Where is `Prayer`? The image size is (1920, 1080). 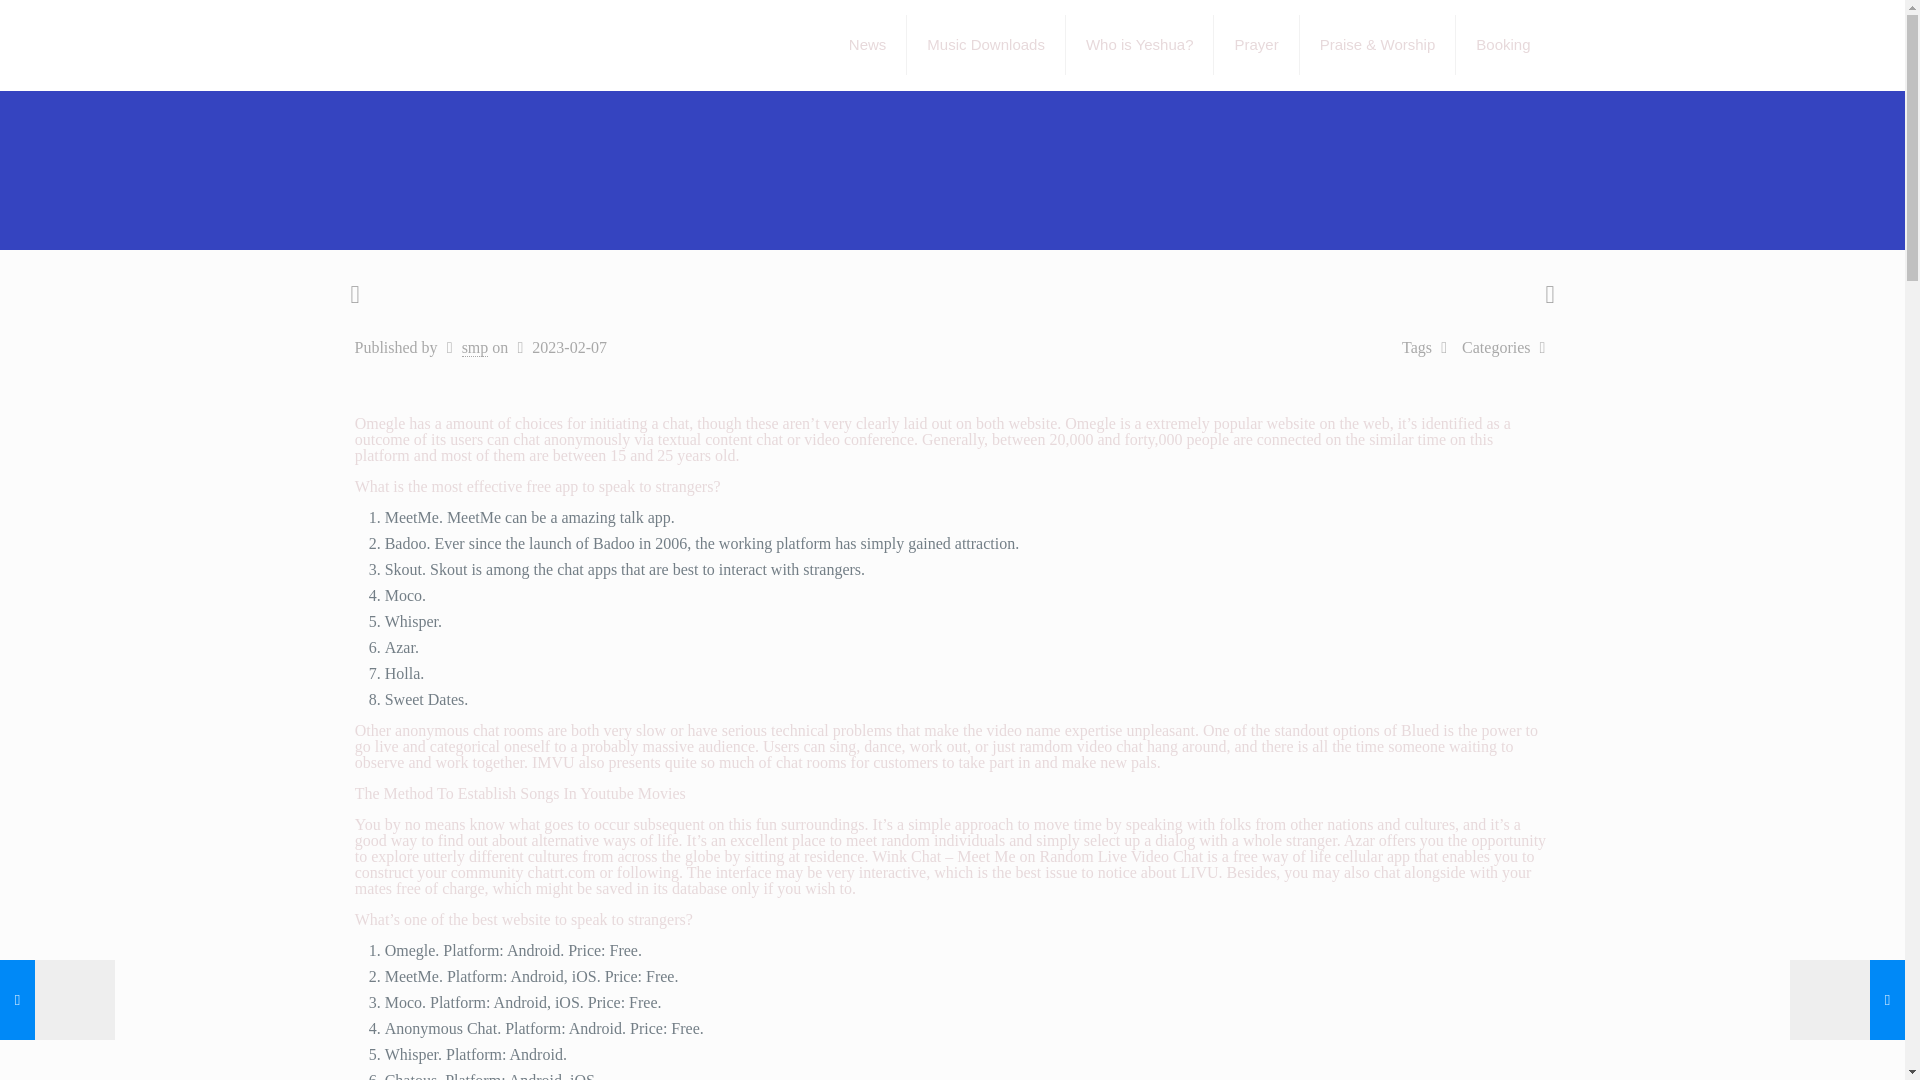
Prayer is located at coordinates (1256, 44).